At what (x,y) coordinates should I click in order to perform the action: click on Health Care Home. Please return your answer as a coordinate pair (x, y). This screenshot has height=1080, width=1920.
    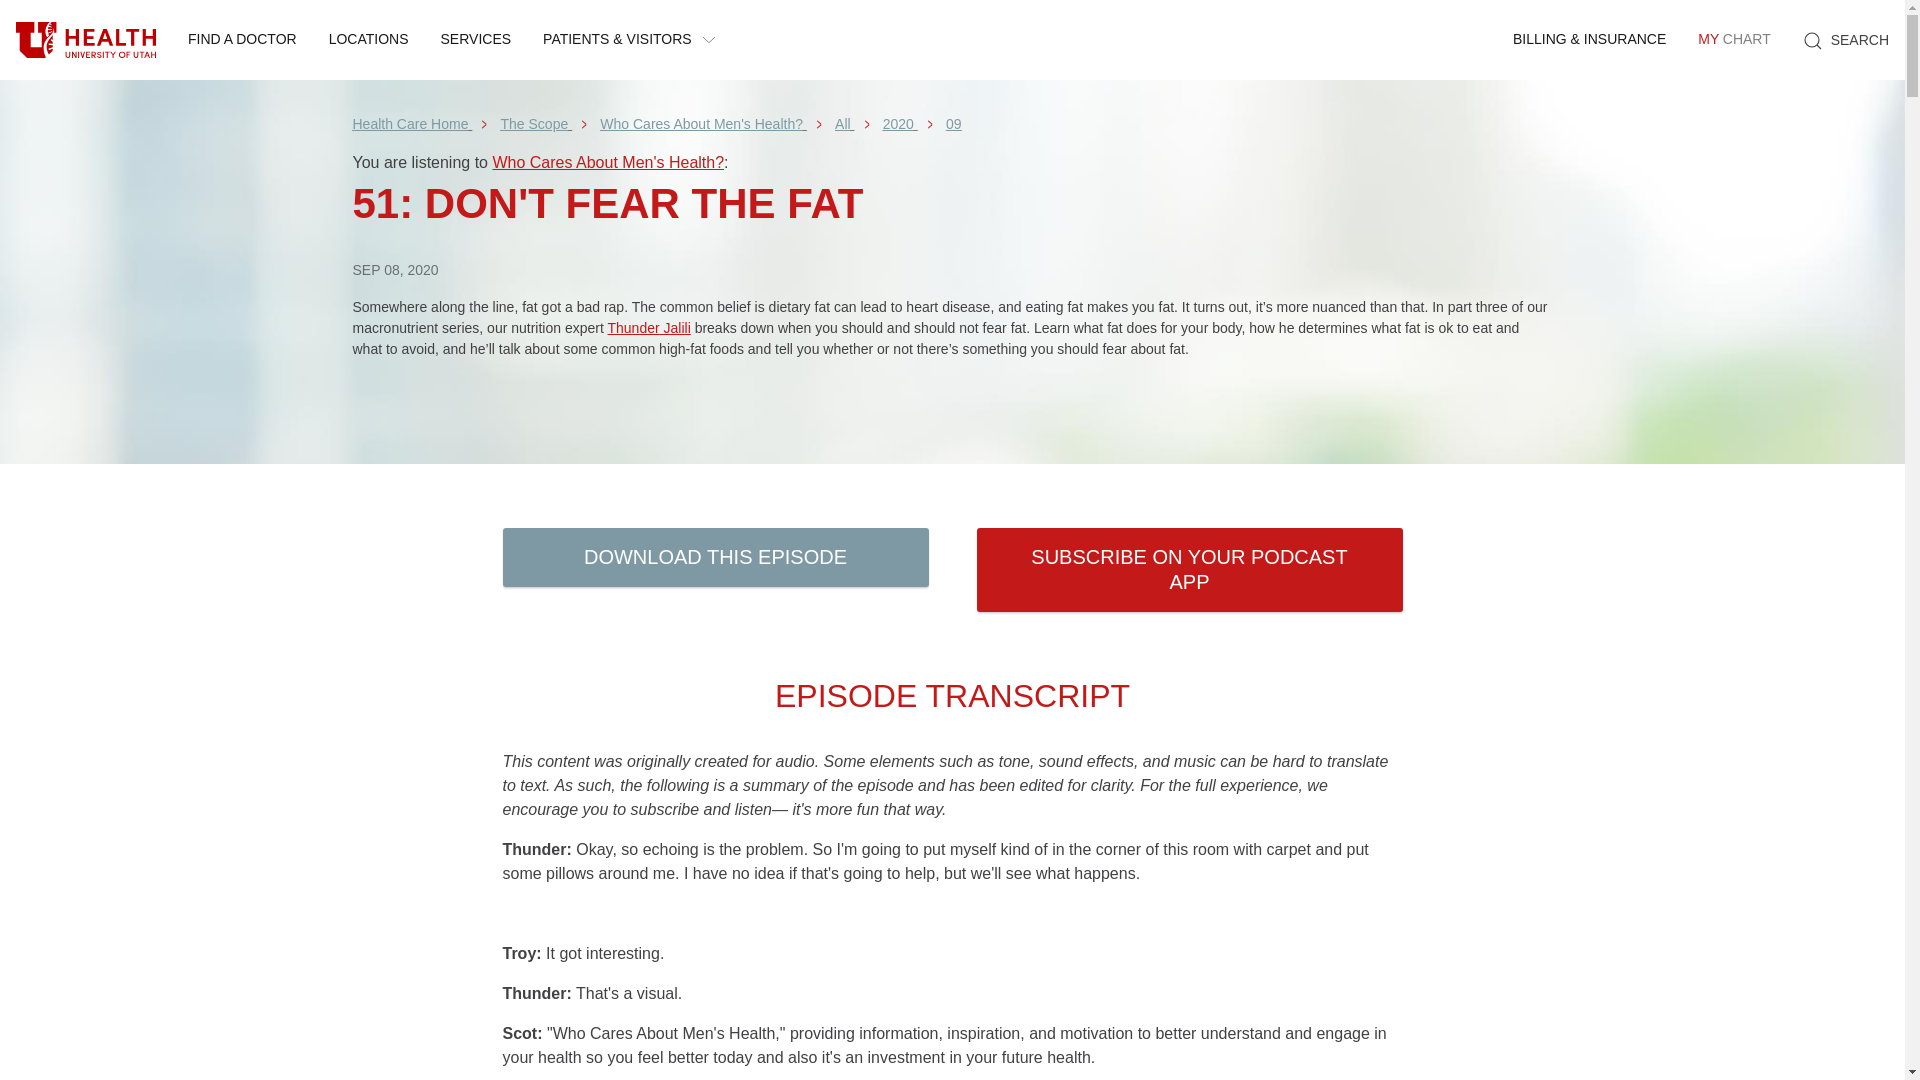
    Looking at the image, I should click on (476, 40).